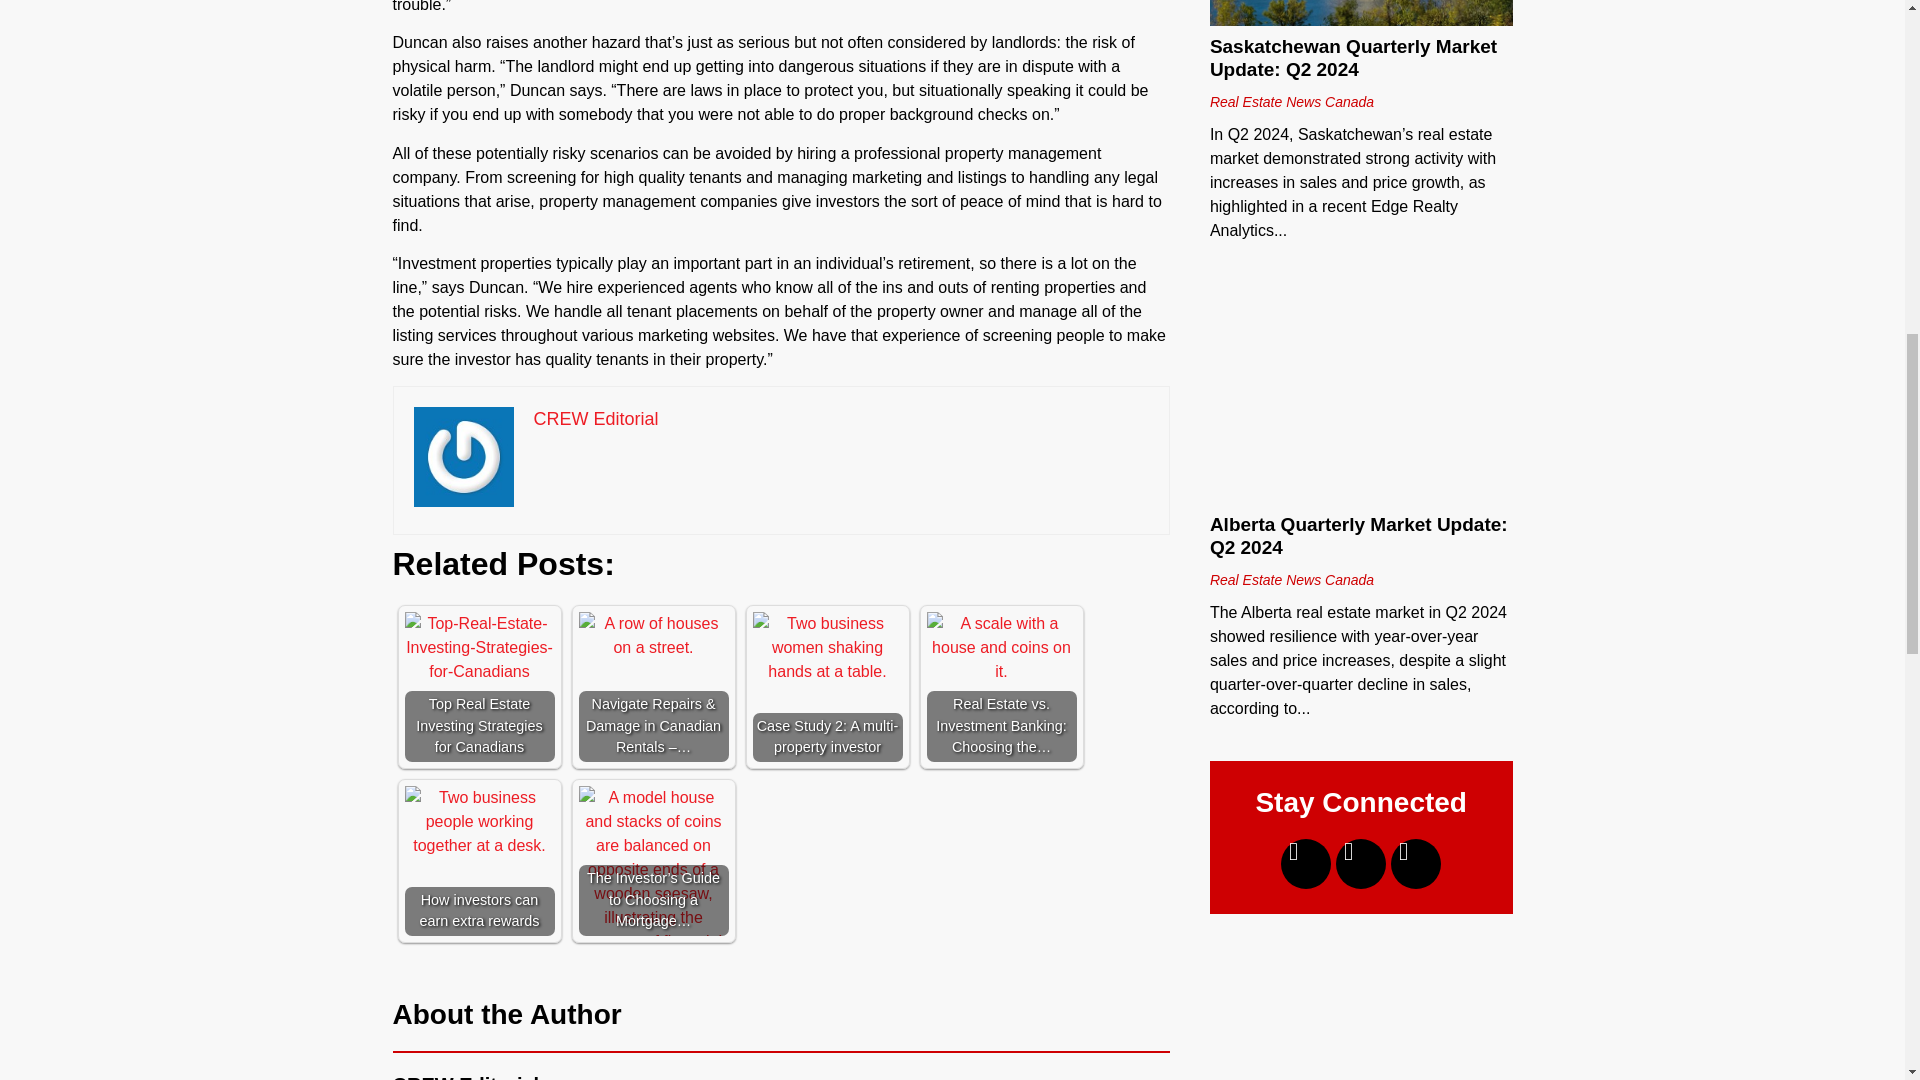 Image resolution: width=1920 pixels, height=1080 pixels. What do you see at coordinates (827, 648) in the screenshot?
I see `Case Study 2: A multi-property investor` at bounding box center [827, 648].